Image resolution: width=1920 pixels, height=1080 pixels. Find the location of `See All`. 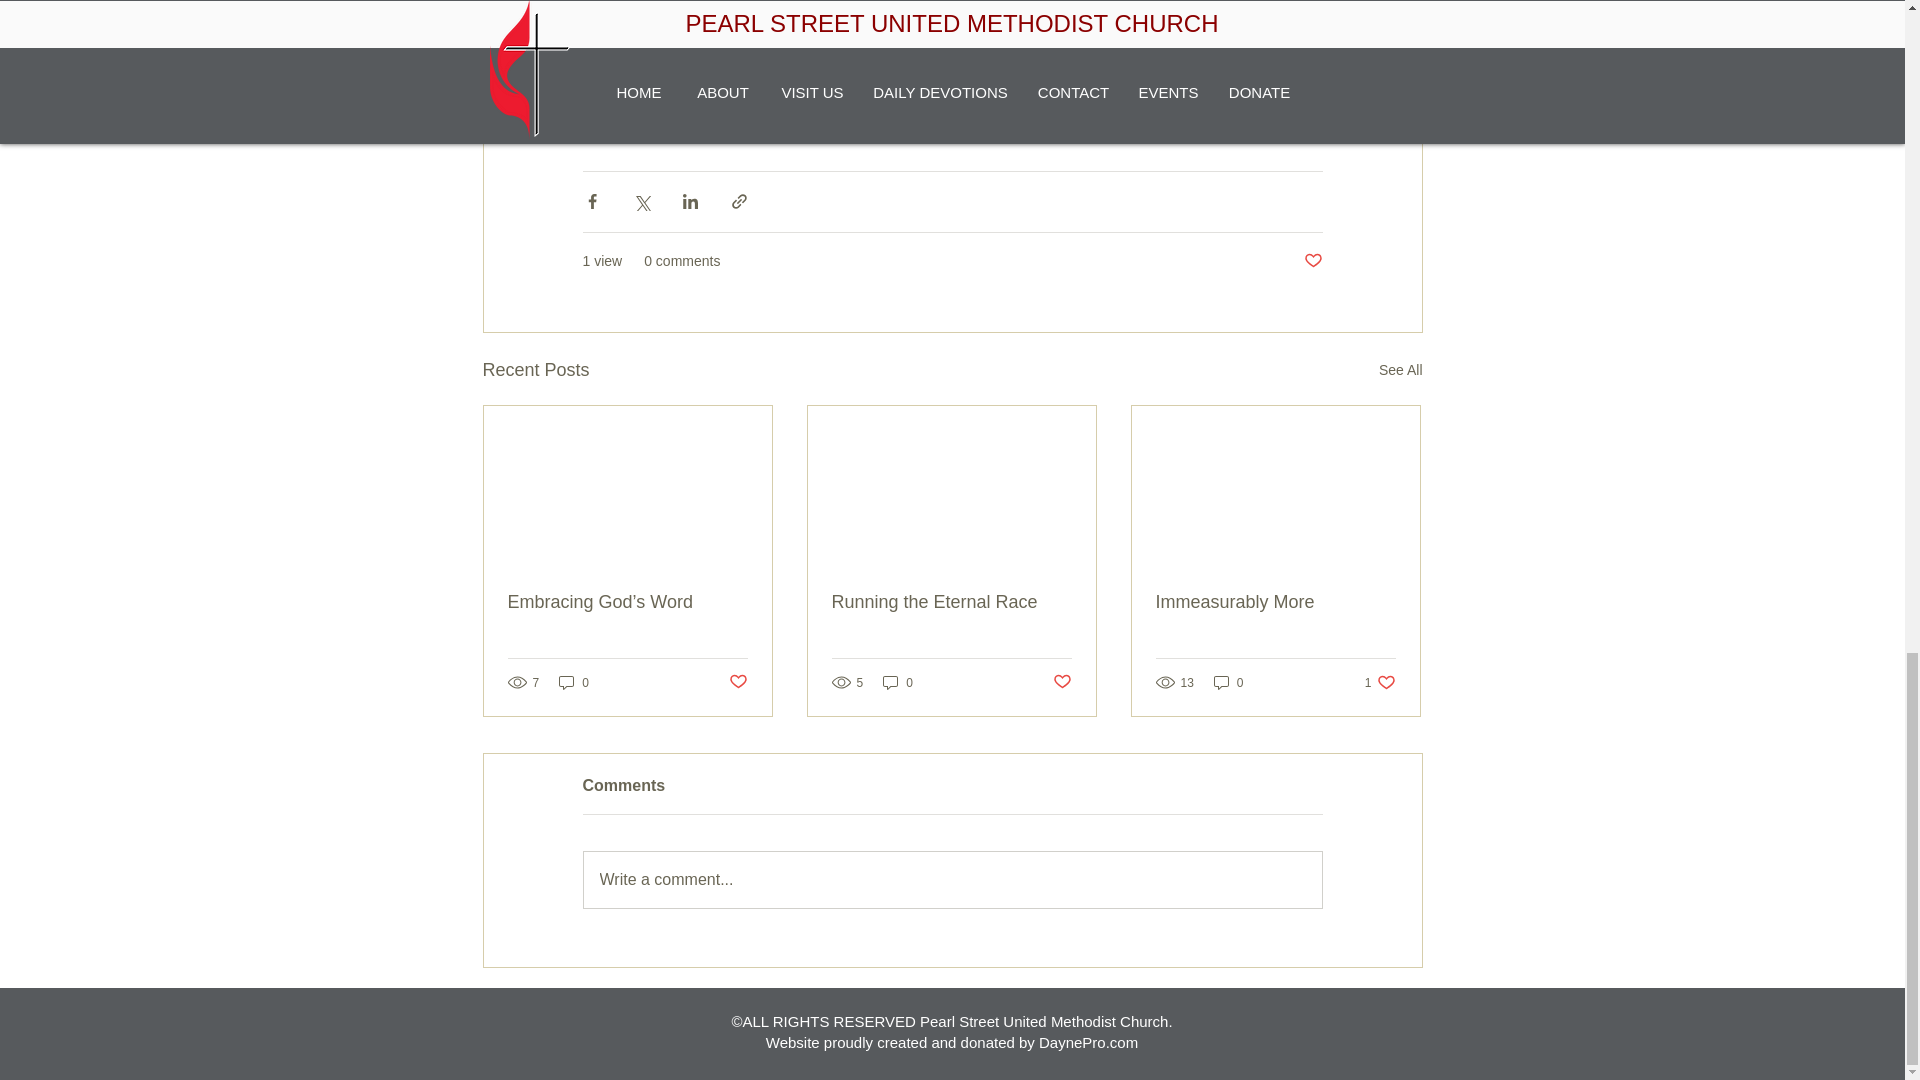

See All is located at coordinates (1400, 370).